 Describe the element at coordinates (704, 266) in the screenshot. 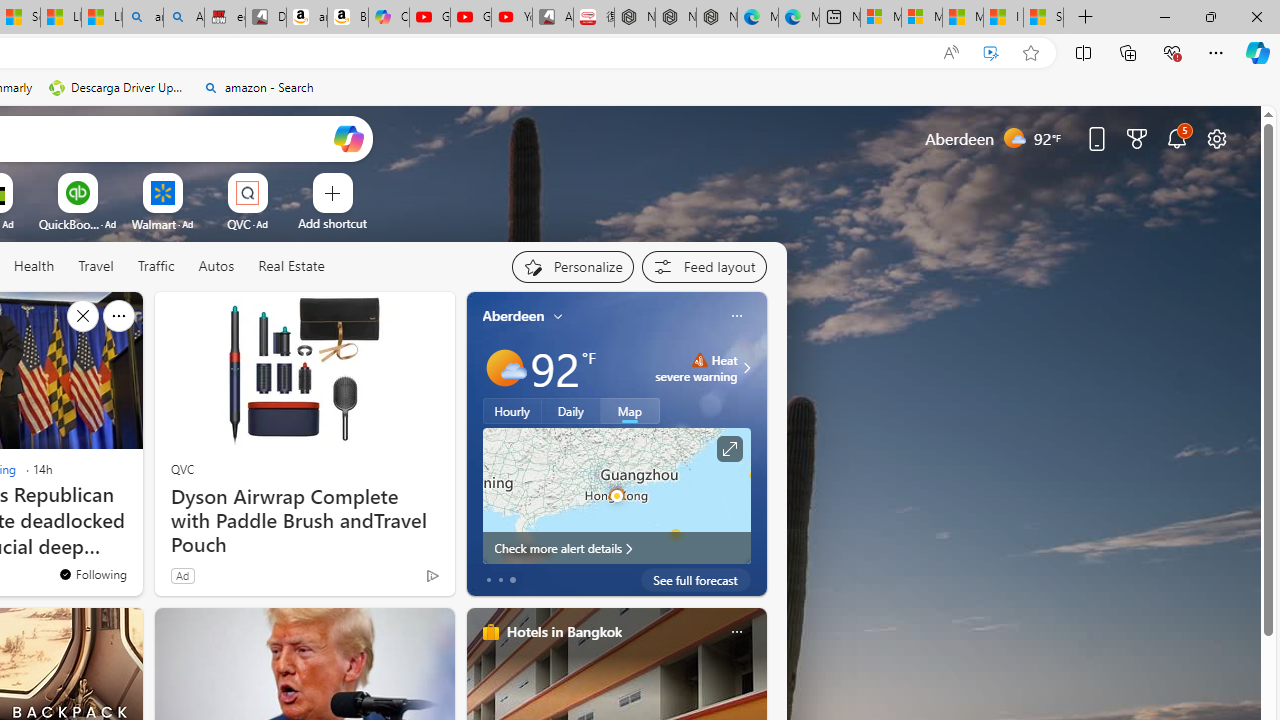

I see `Feed settings` at that location.